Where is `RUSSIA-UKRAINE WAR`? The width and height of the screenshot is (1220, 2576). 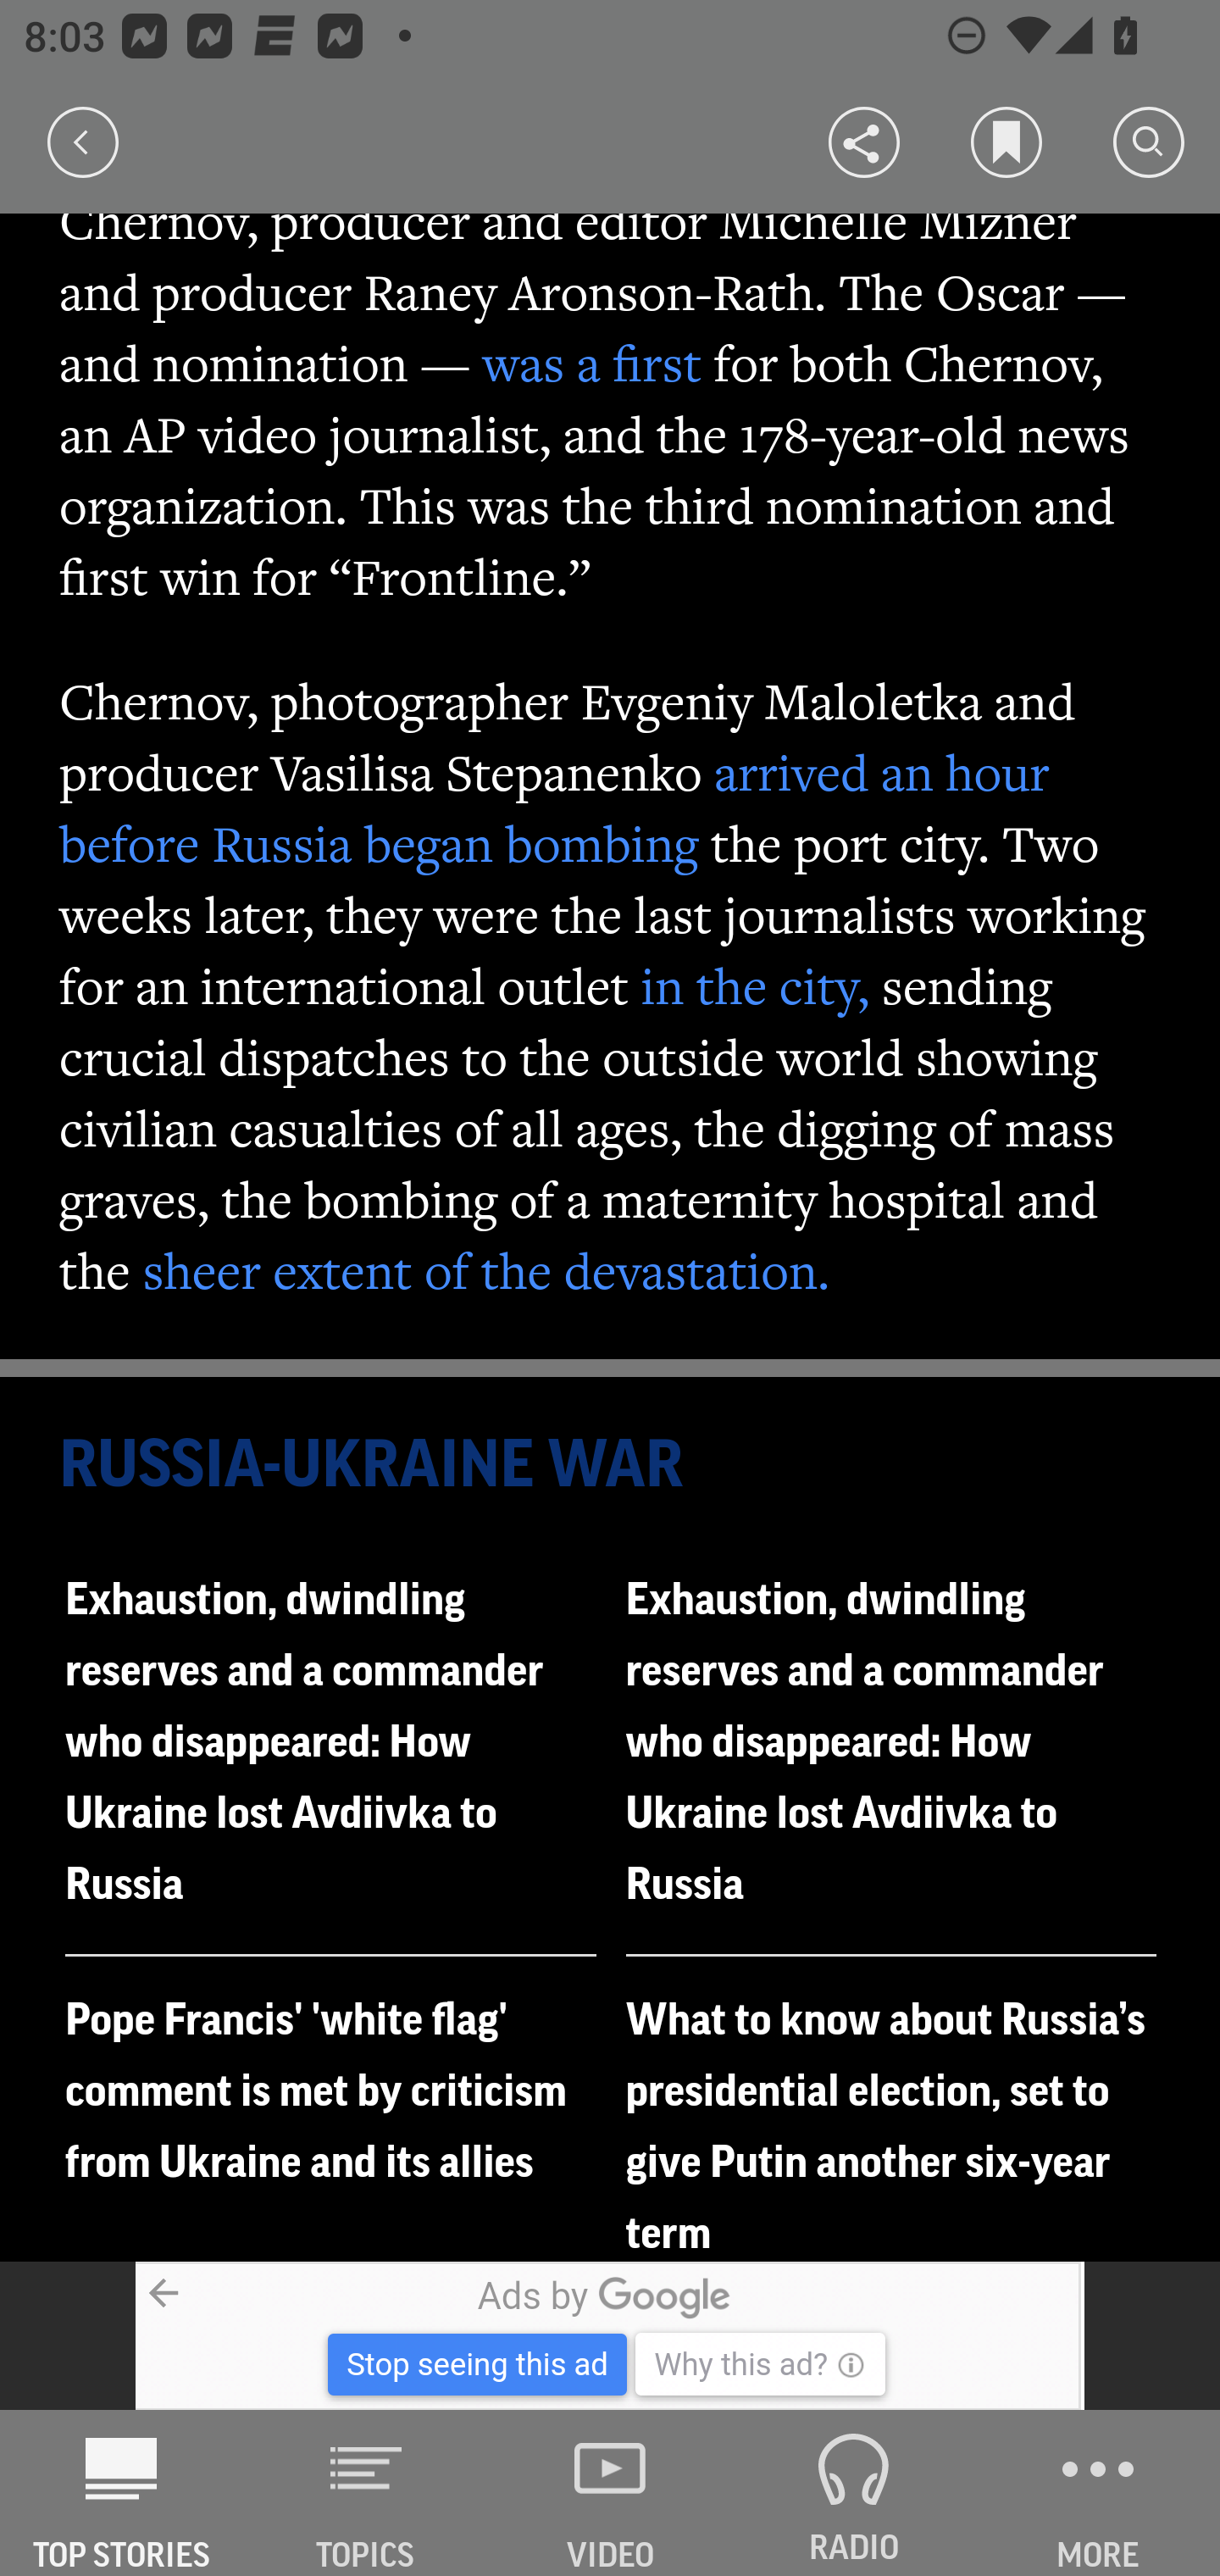
RUSSIA-UKRAINE WAR is located at coordinates (612, 1466).